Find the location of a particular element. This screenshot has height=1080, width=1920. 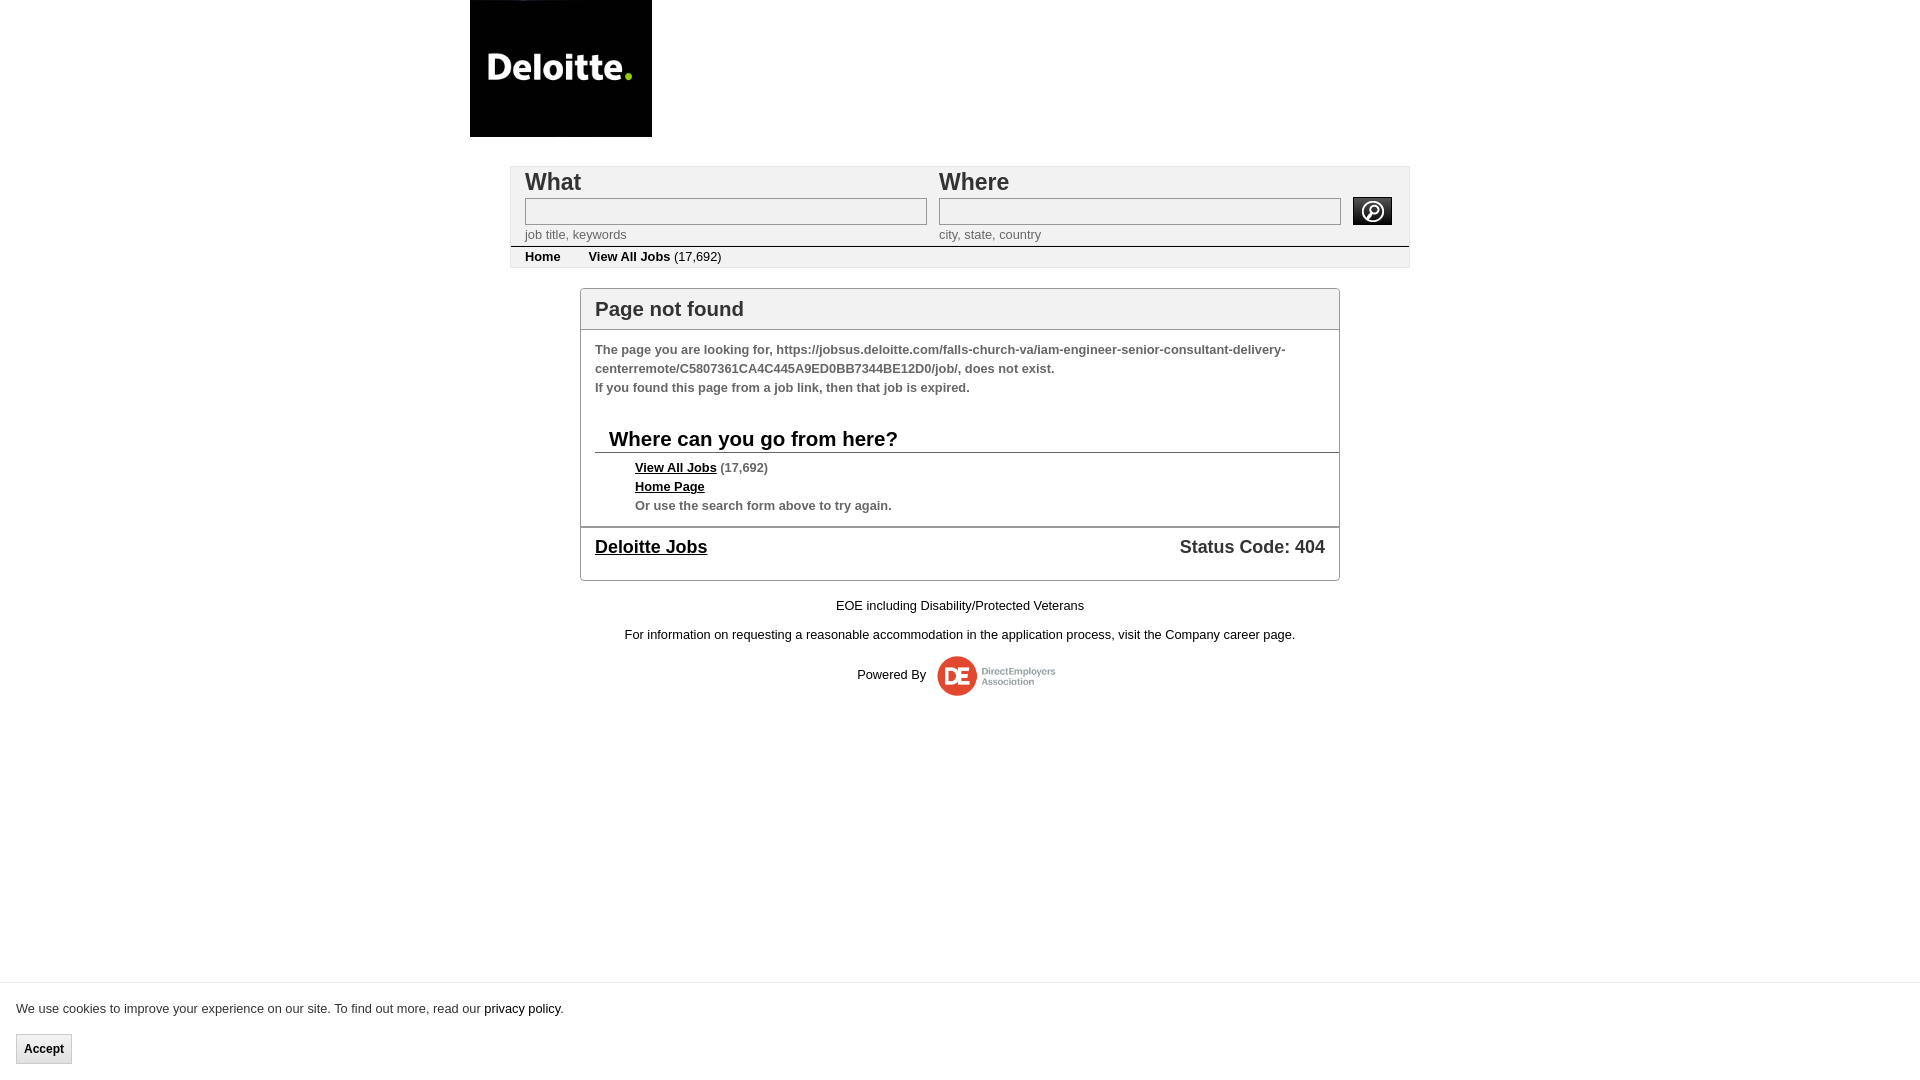

Home is located at coordinates (542, 256).